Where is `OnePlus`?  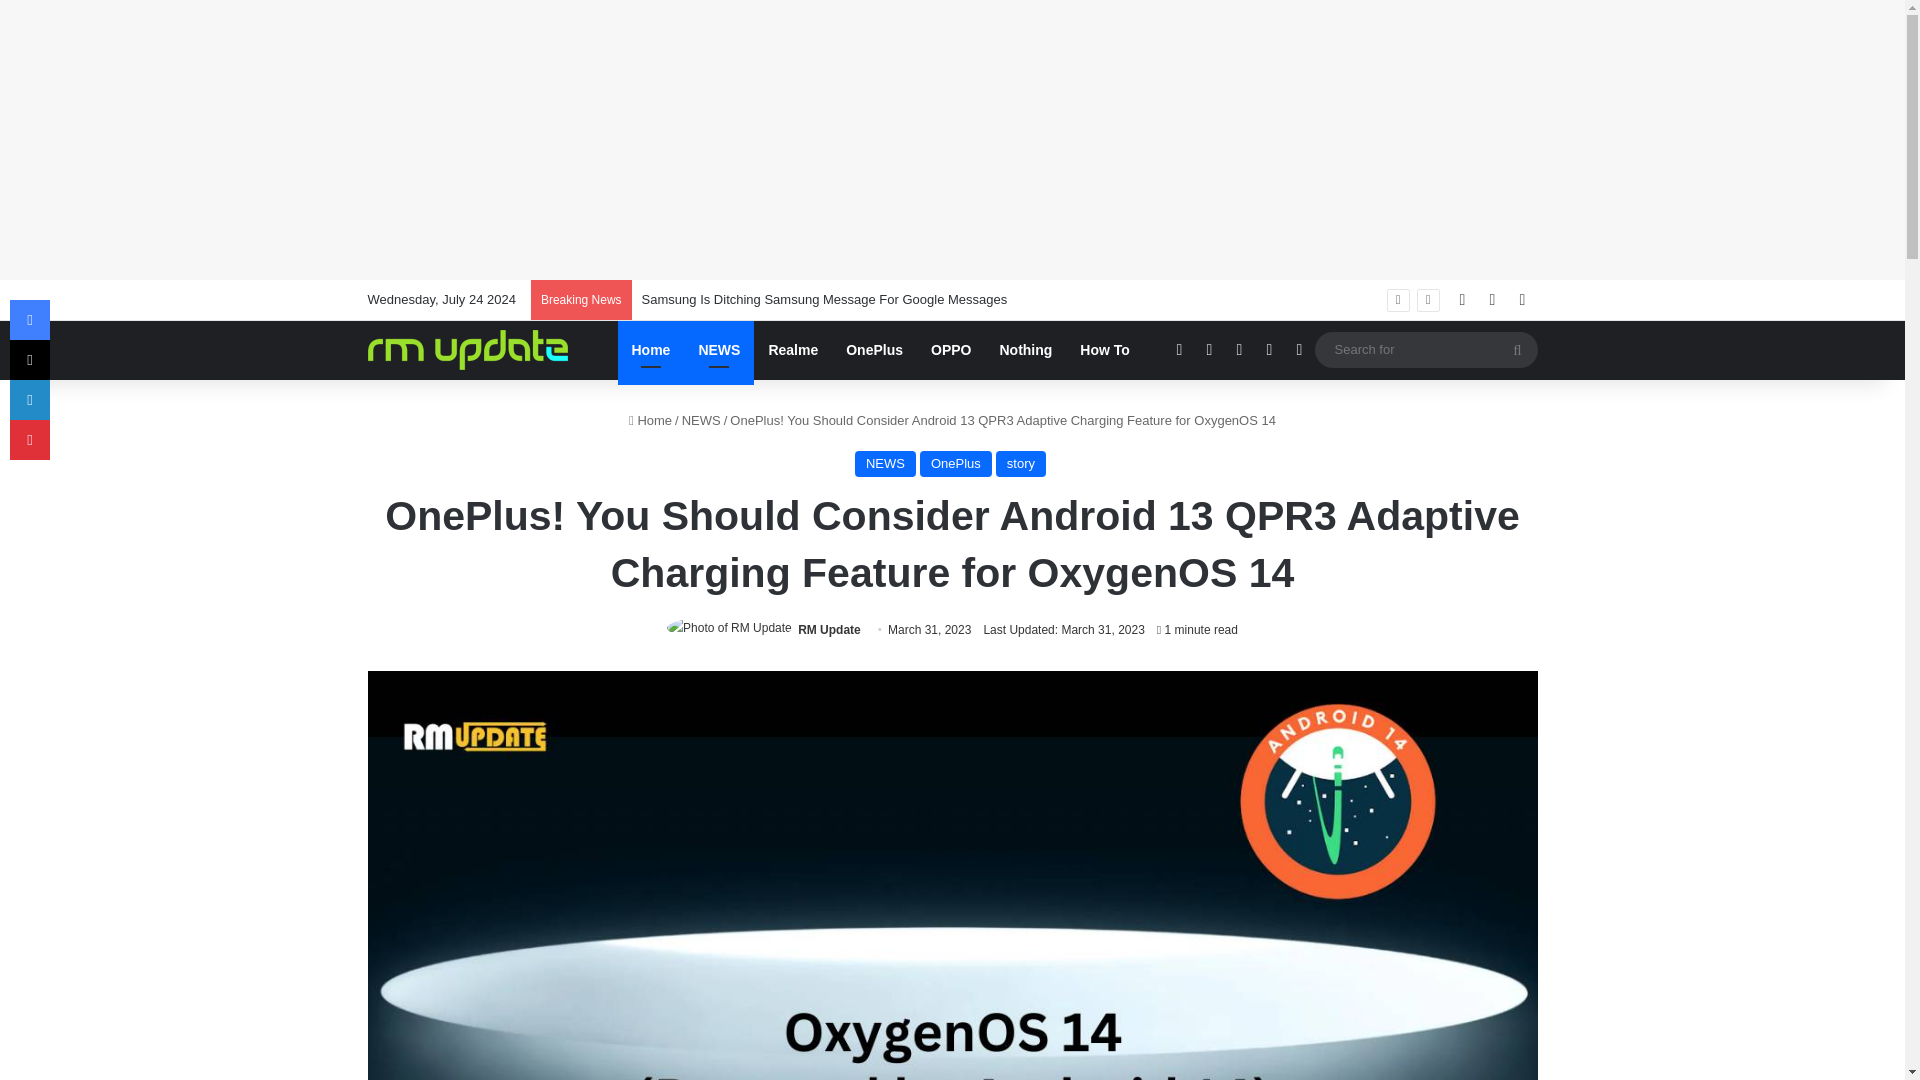
OnePlus is located at coordinates (874, 350).